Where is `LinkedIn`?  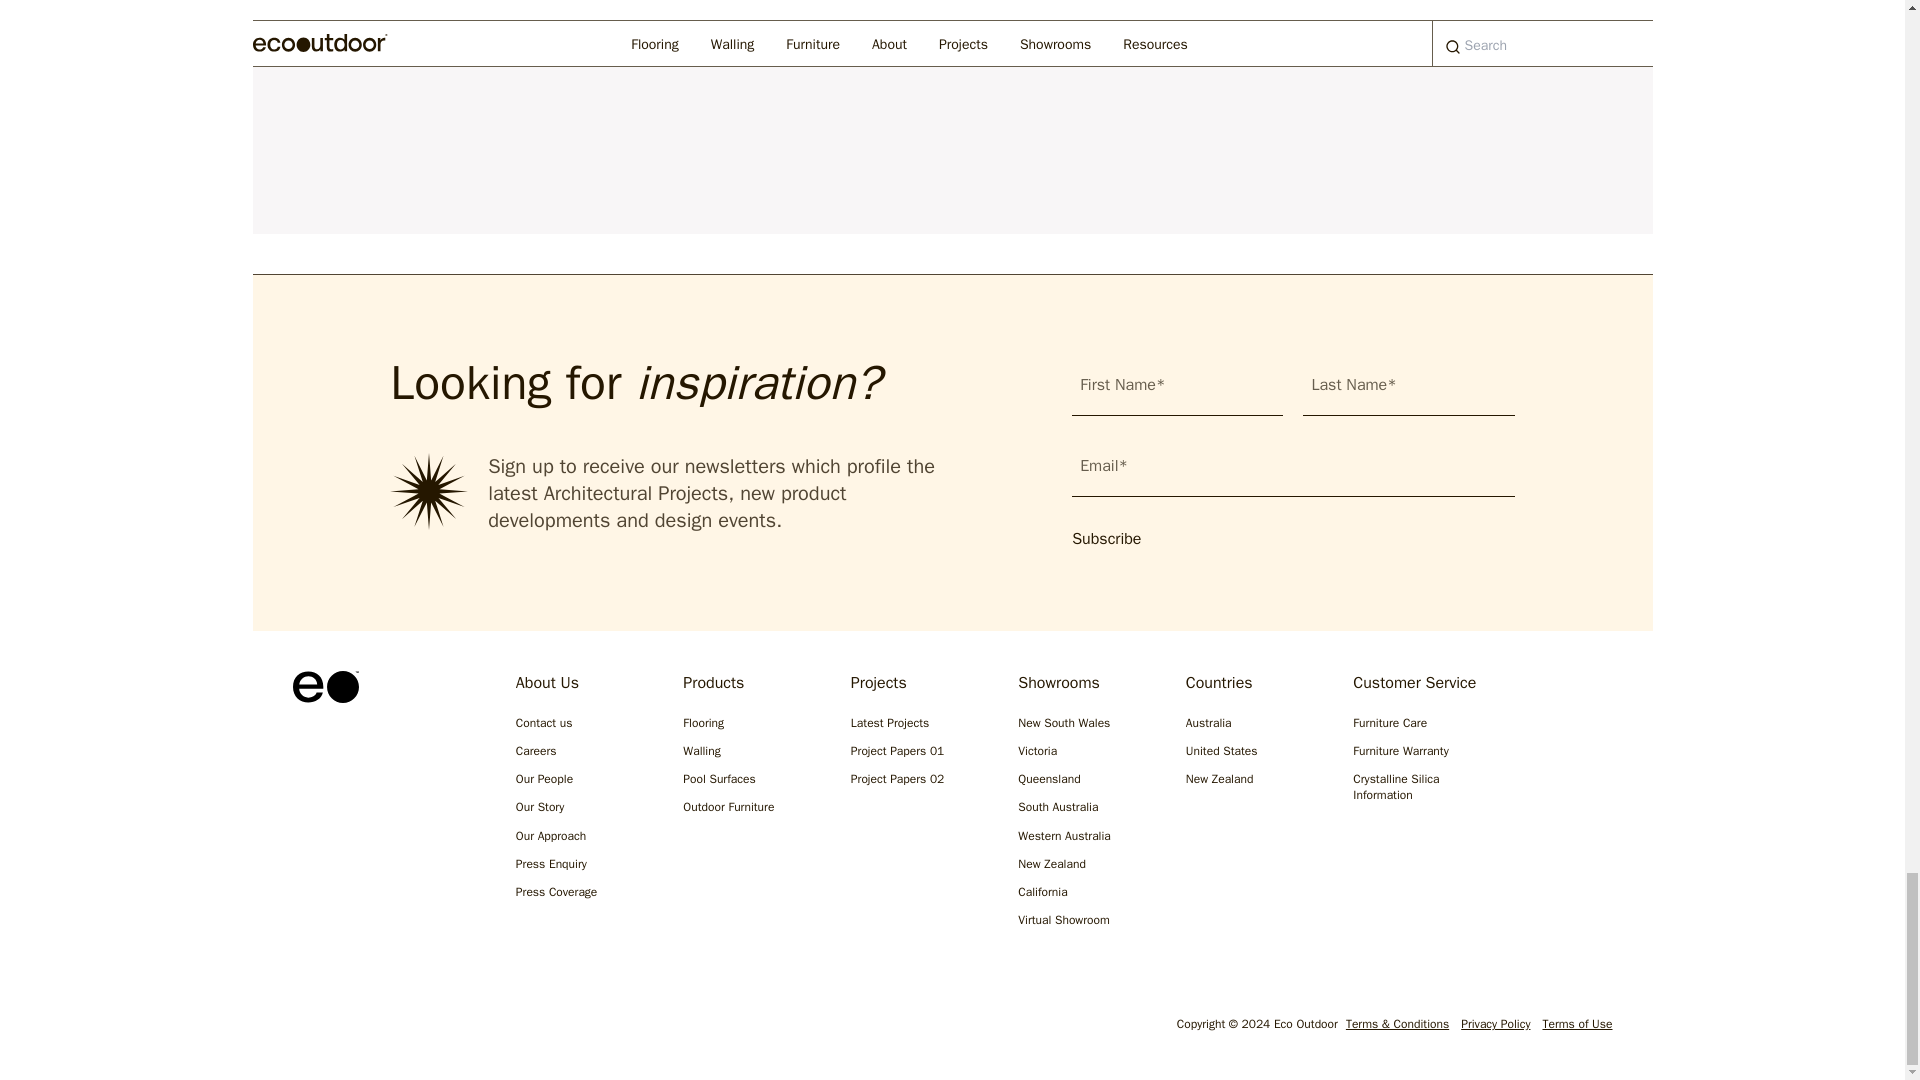 LinkedIn is located at coordinates (432, 1028).